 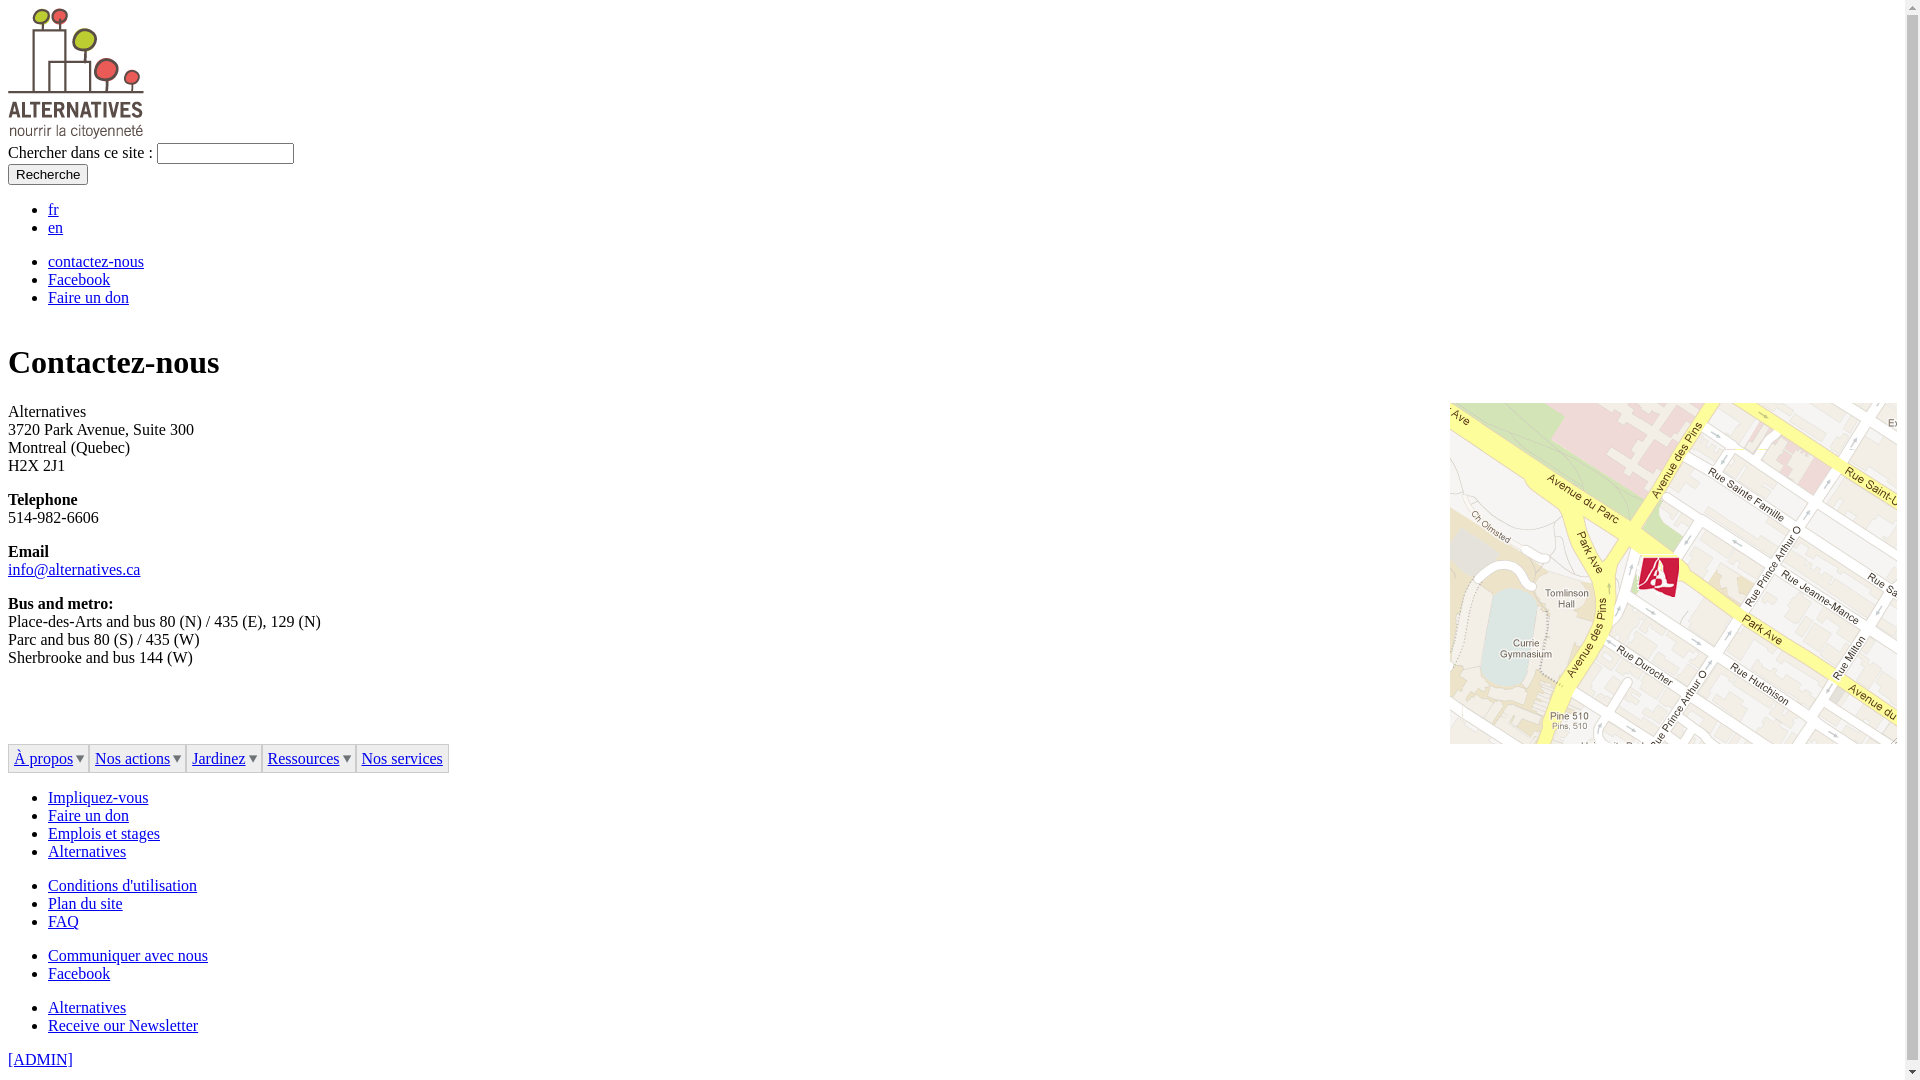 What do you see at coordinates (40, 1060) in the screenshot?
I see `[ADMIN]` at bounding box center [40, 1060].